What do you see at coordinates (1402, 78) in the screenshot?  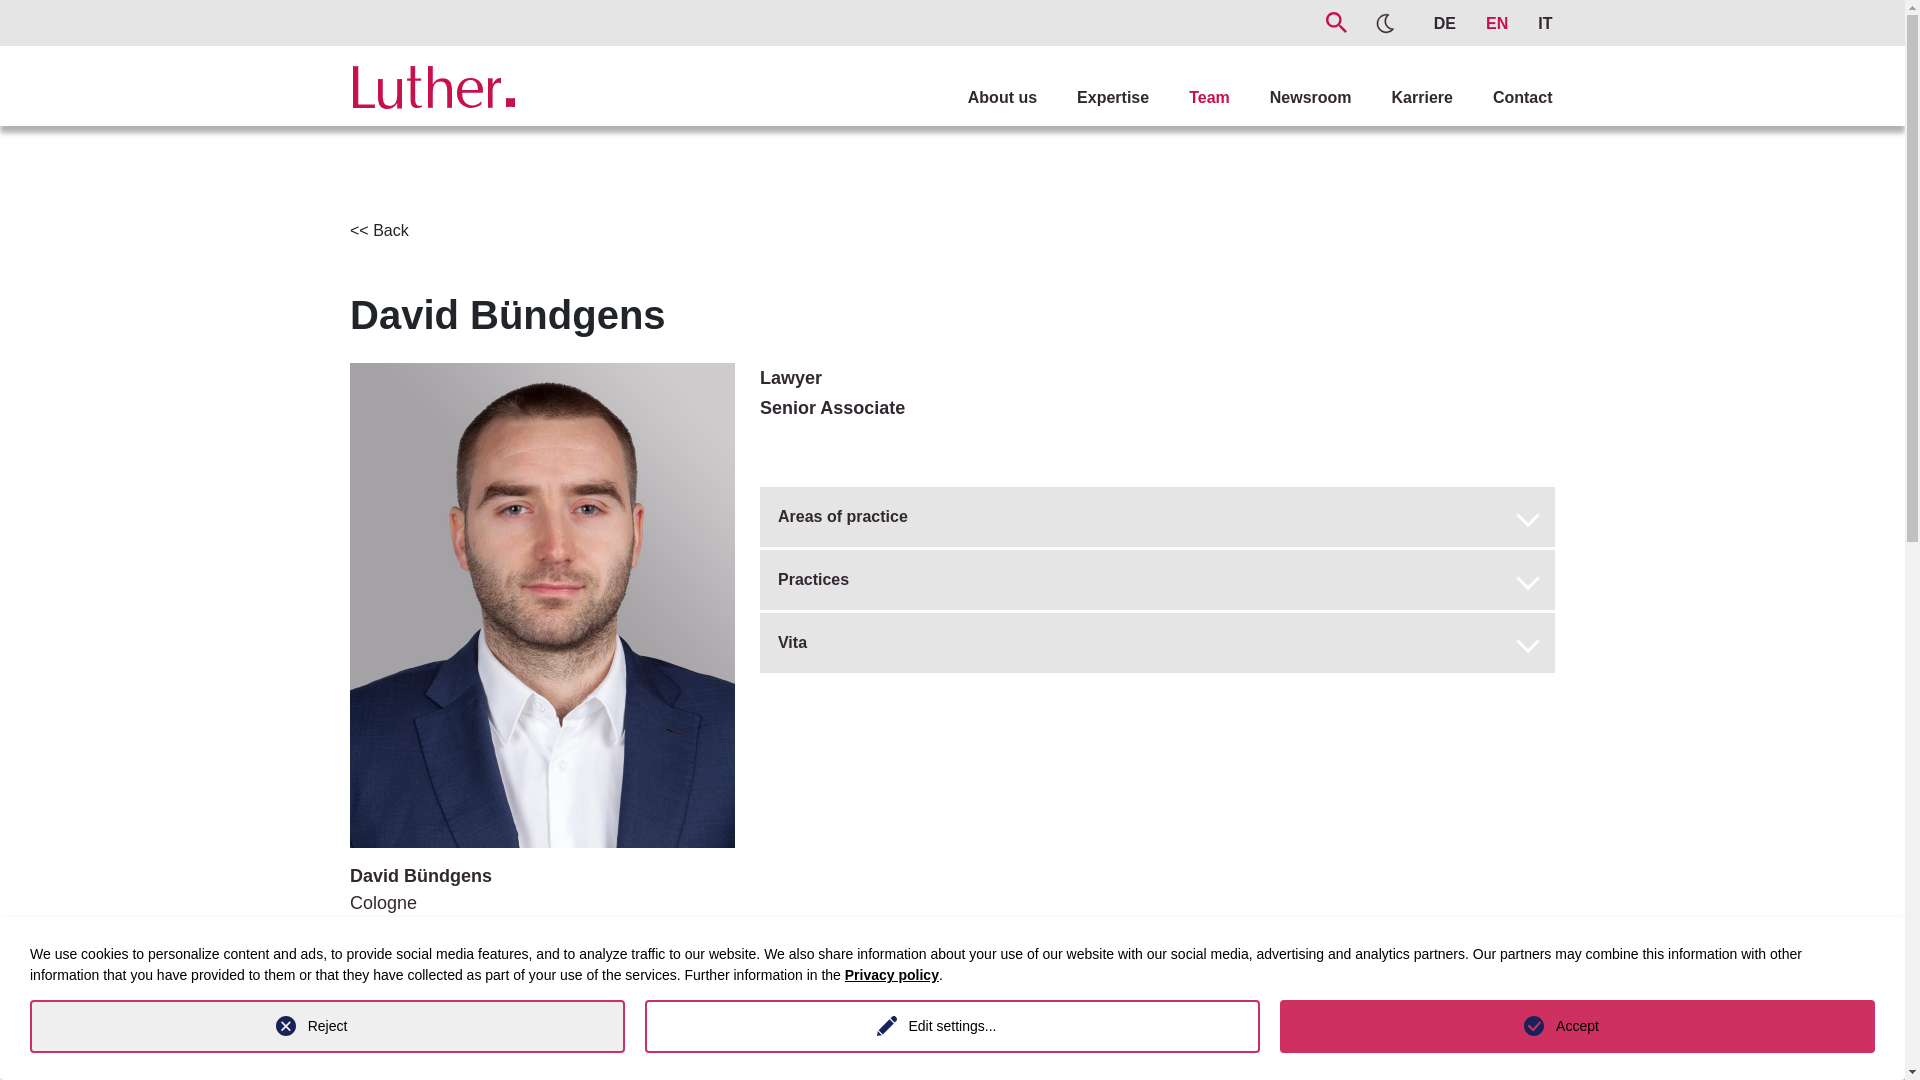 I see `Karriere` at bounding box center [1402, 78].